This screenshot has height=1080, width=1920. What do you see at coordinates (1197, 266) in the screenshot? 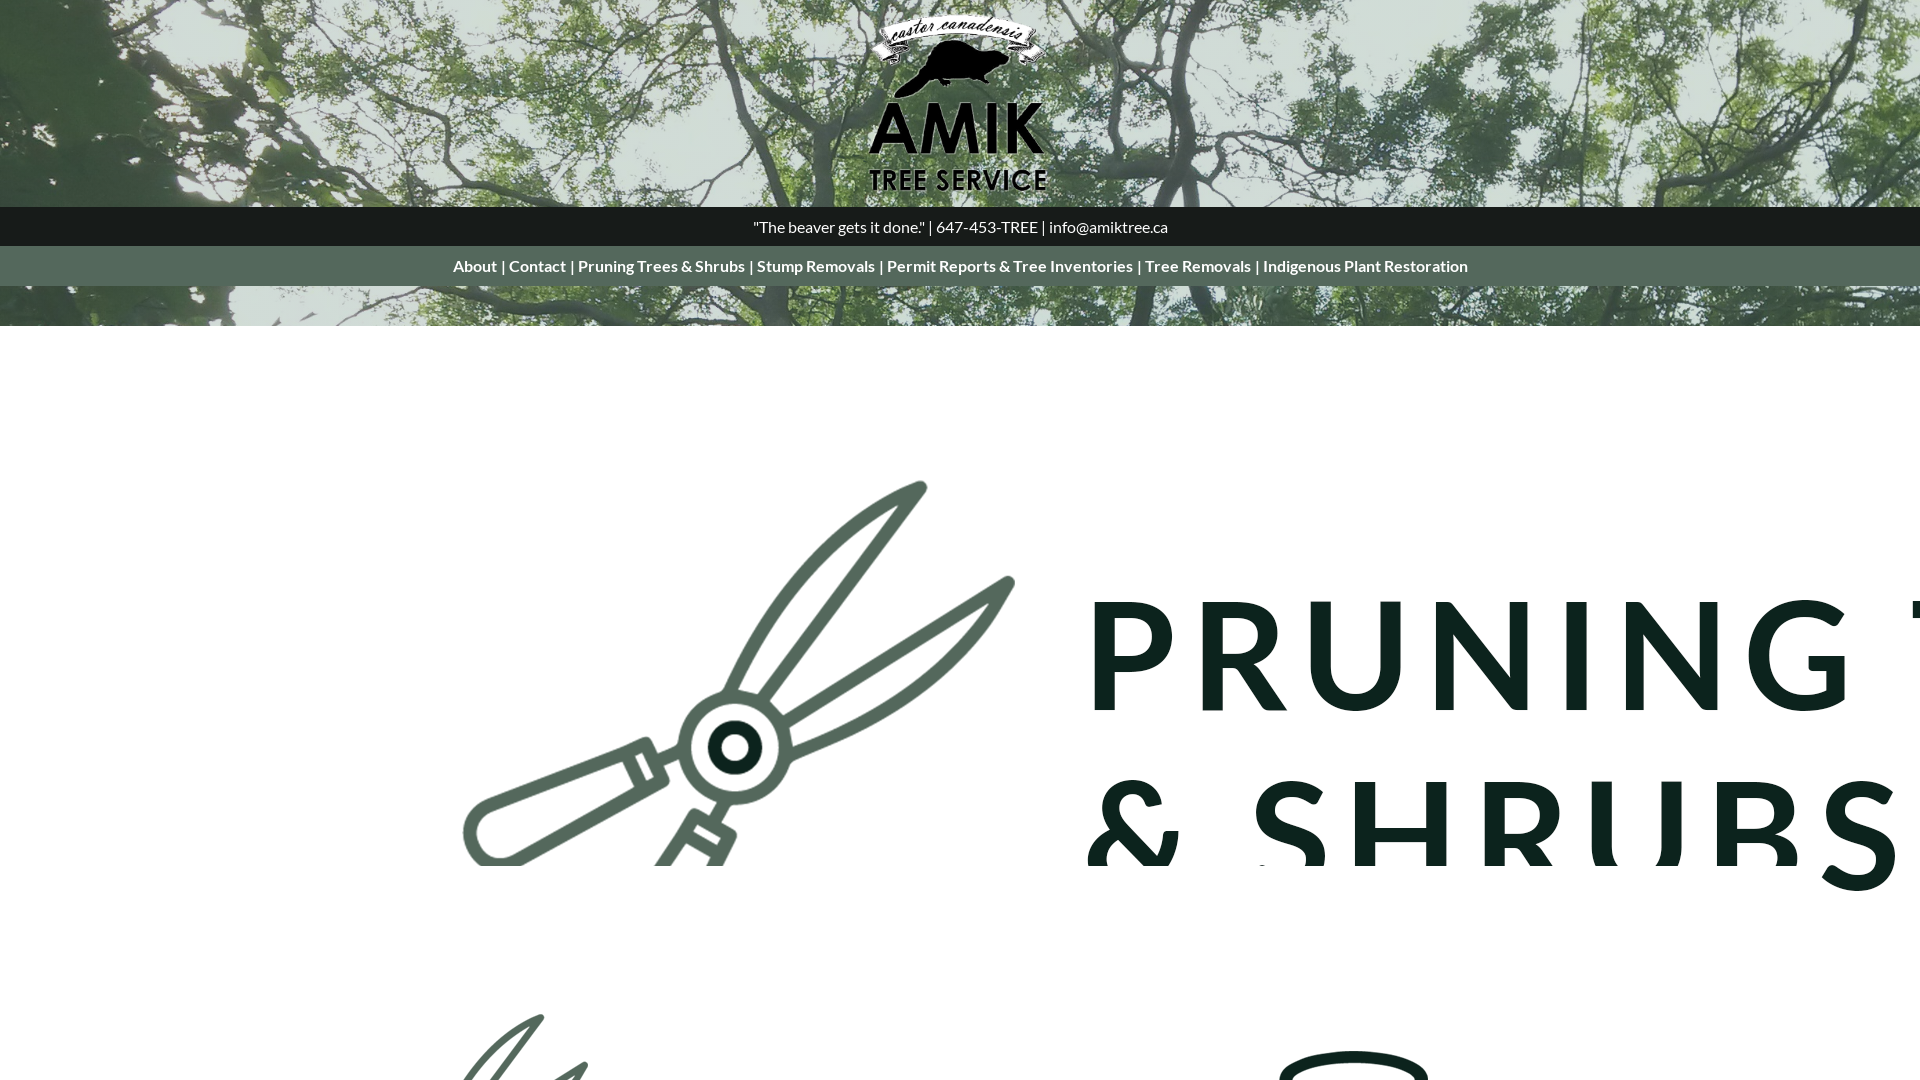
I see `Tree Removals` at bounding box center [1197, 266].